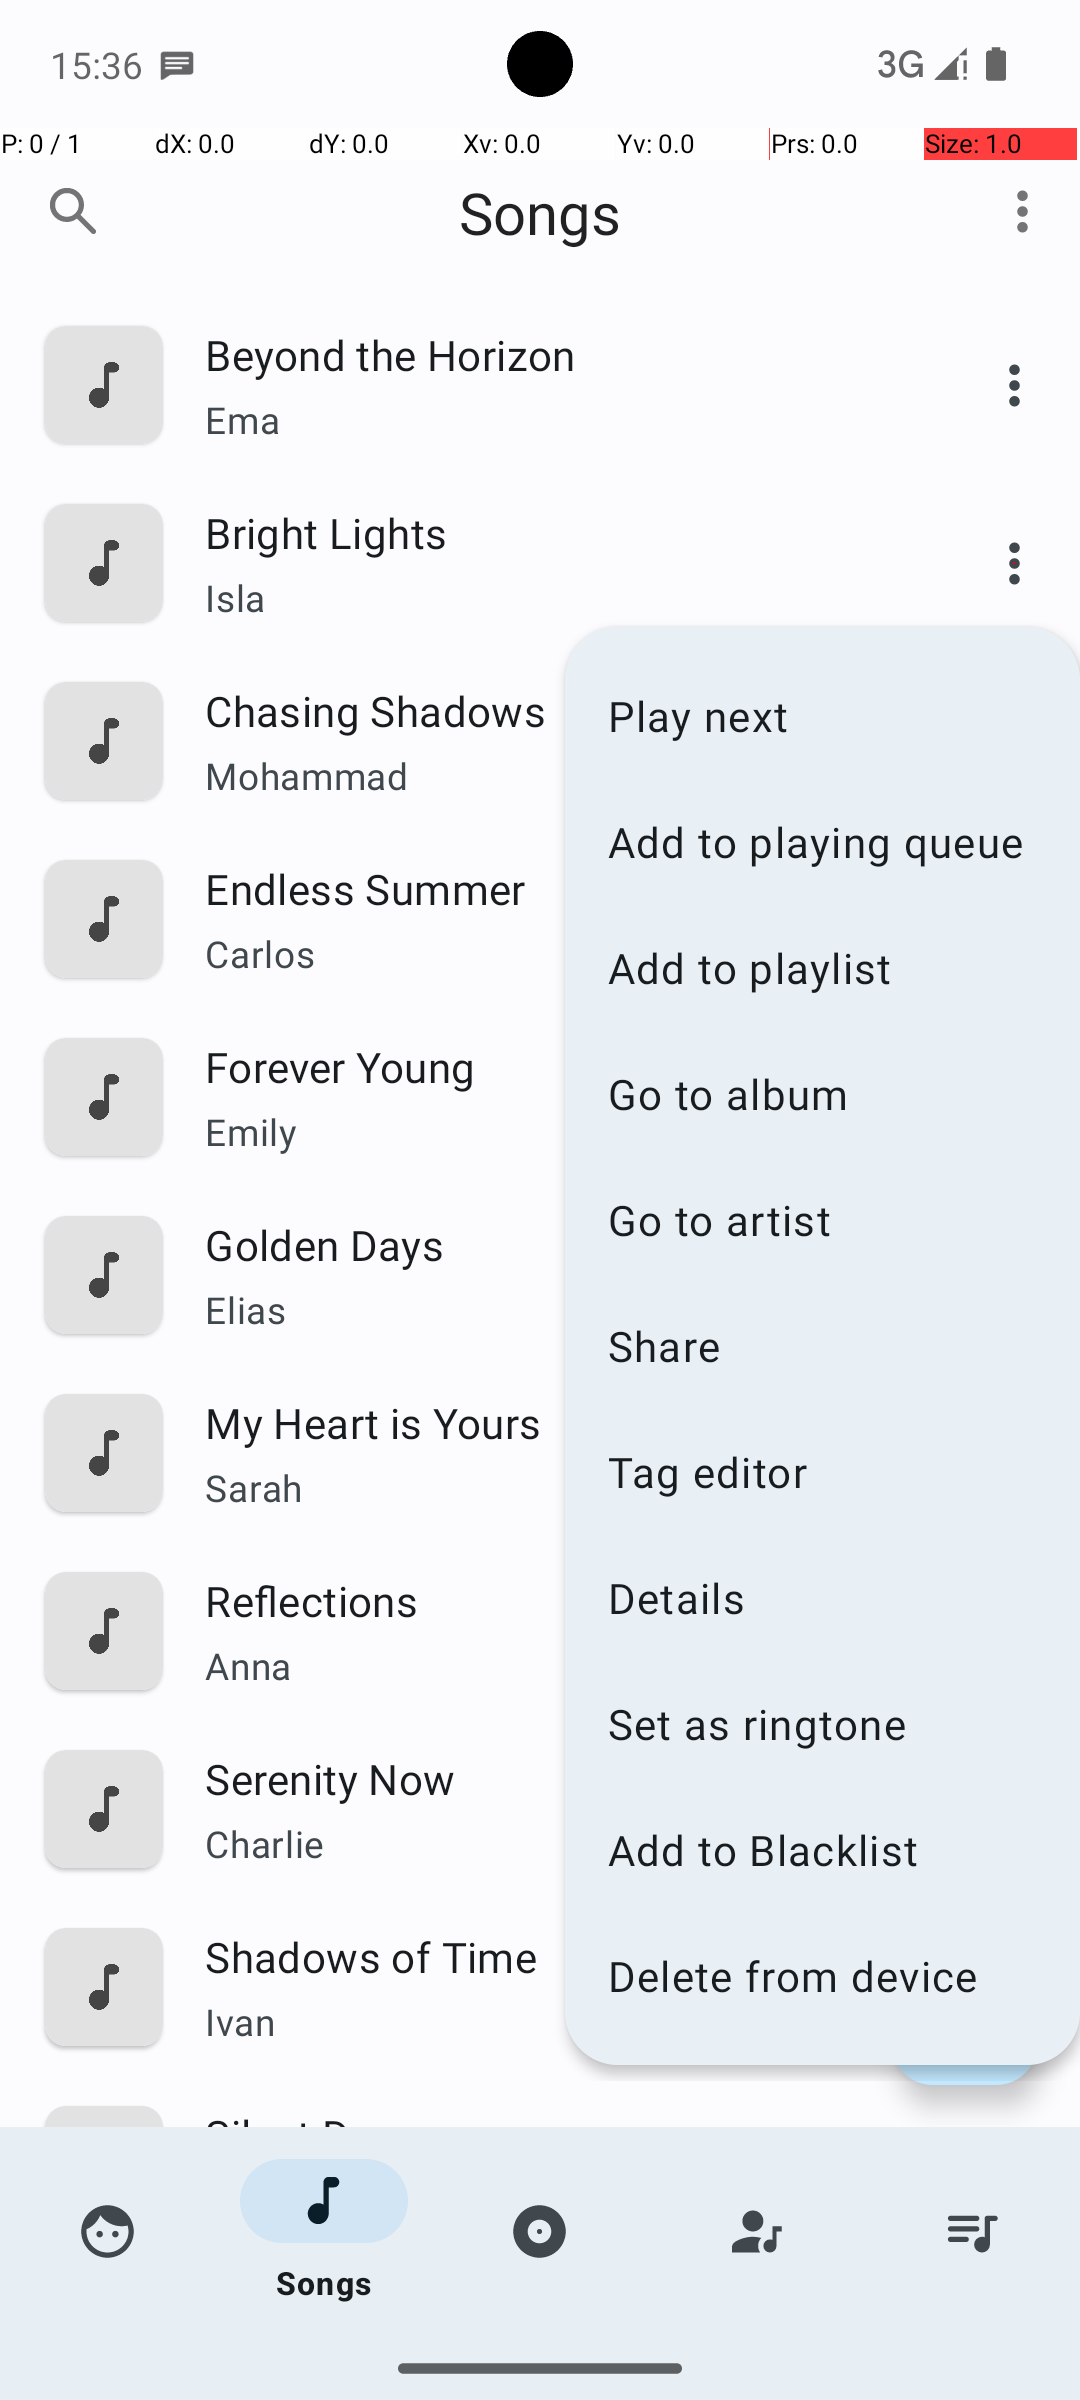  What do you see at coordinates (822, 1598) in the screenshot?
I see `Details` at bounding box center [822, 1598].